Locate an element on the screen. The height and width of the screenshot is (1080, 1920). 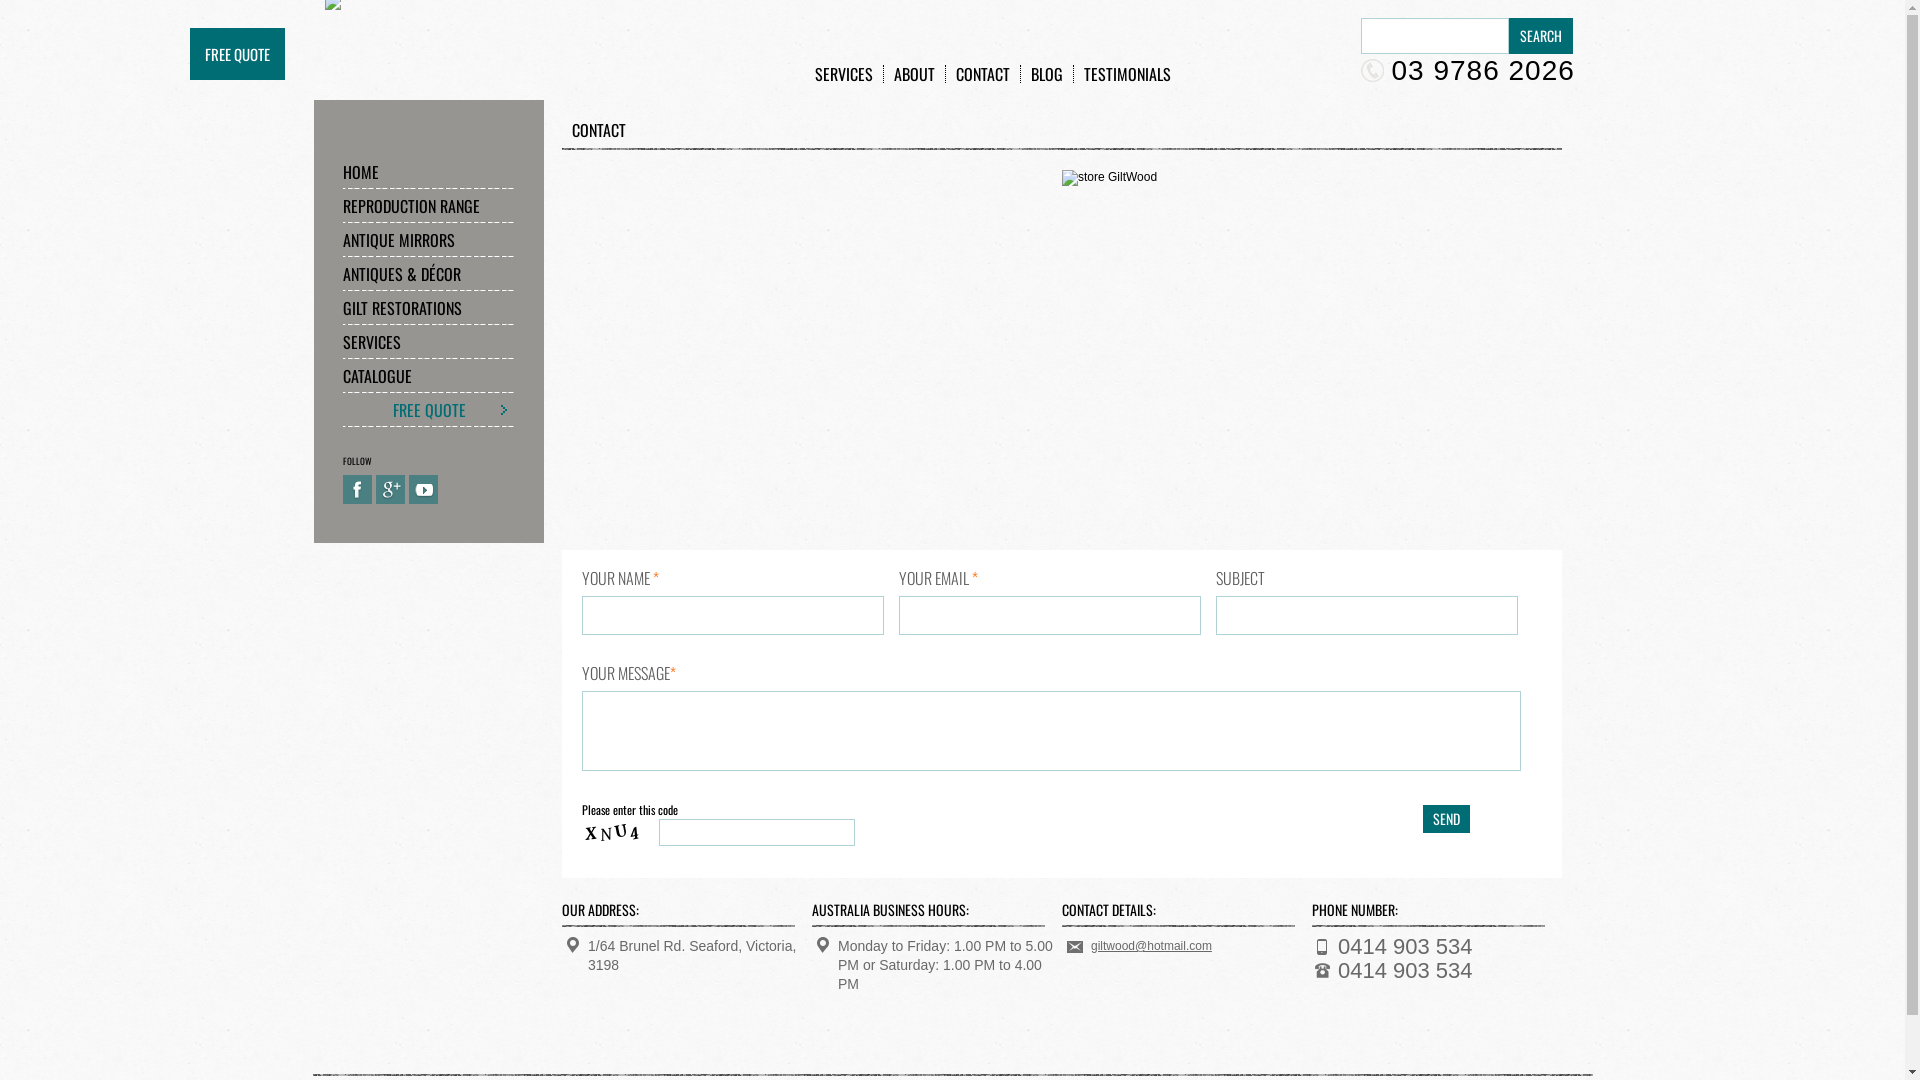
ANTIQUE MIRRORS is located at coordinates (429, 240).